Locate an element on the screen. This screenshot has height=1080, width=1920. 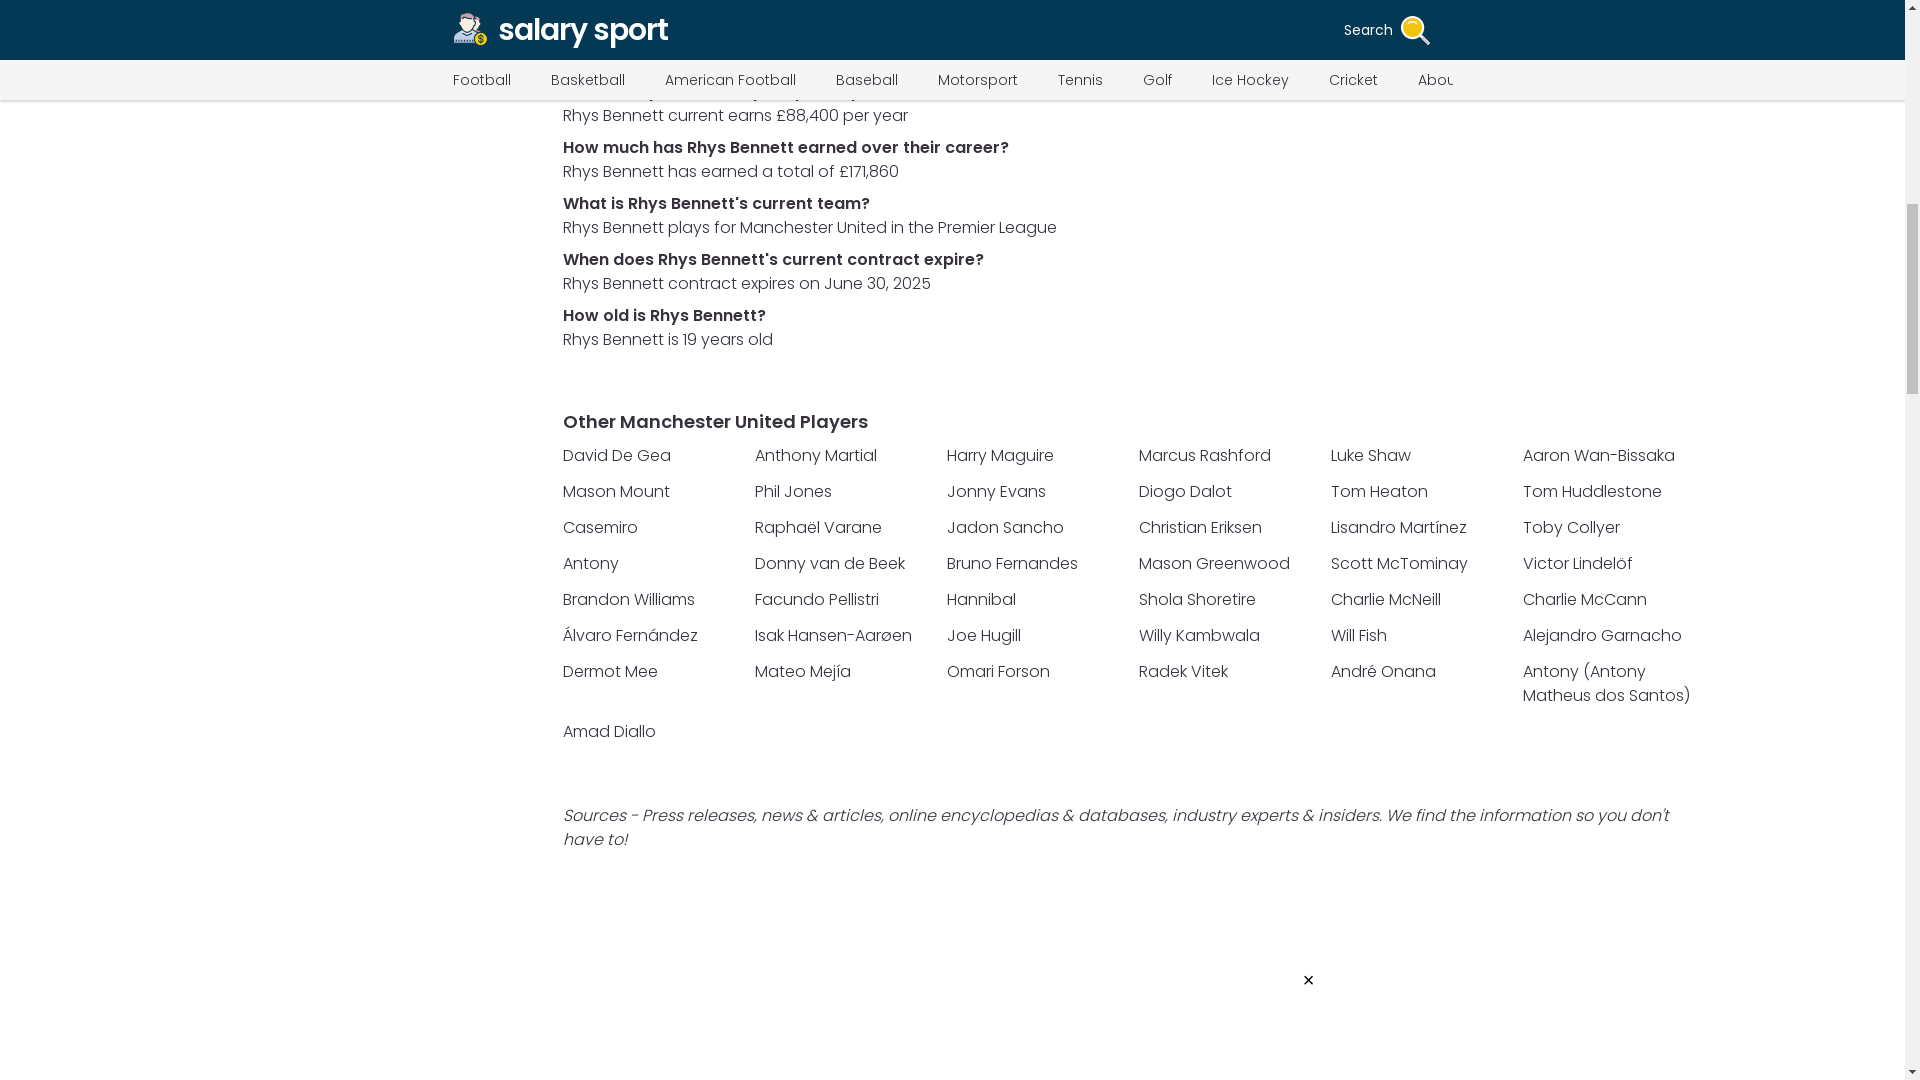
Mason Greenwood is located at coordinates (1228, 563).